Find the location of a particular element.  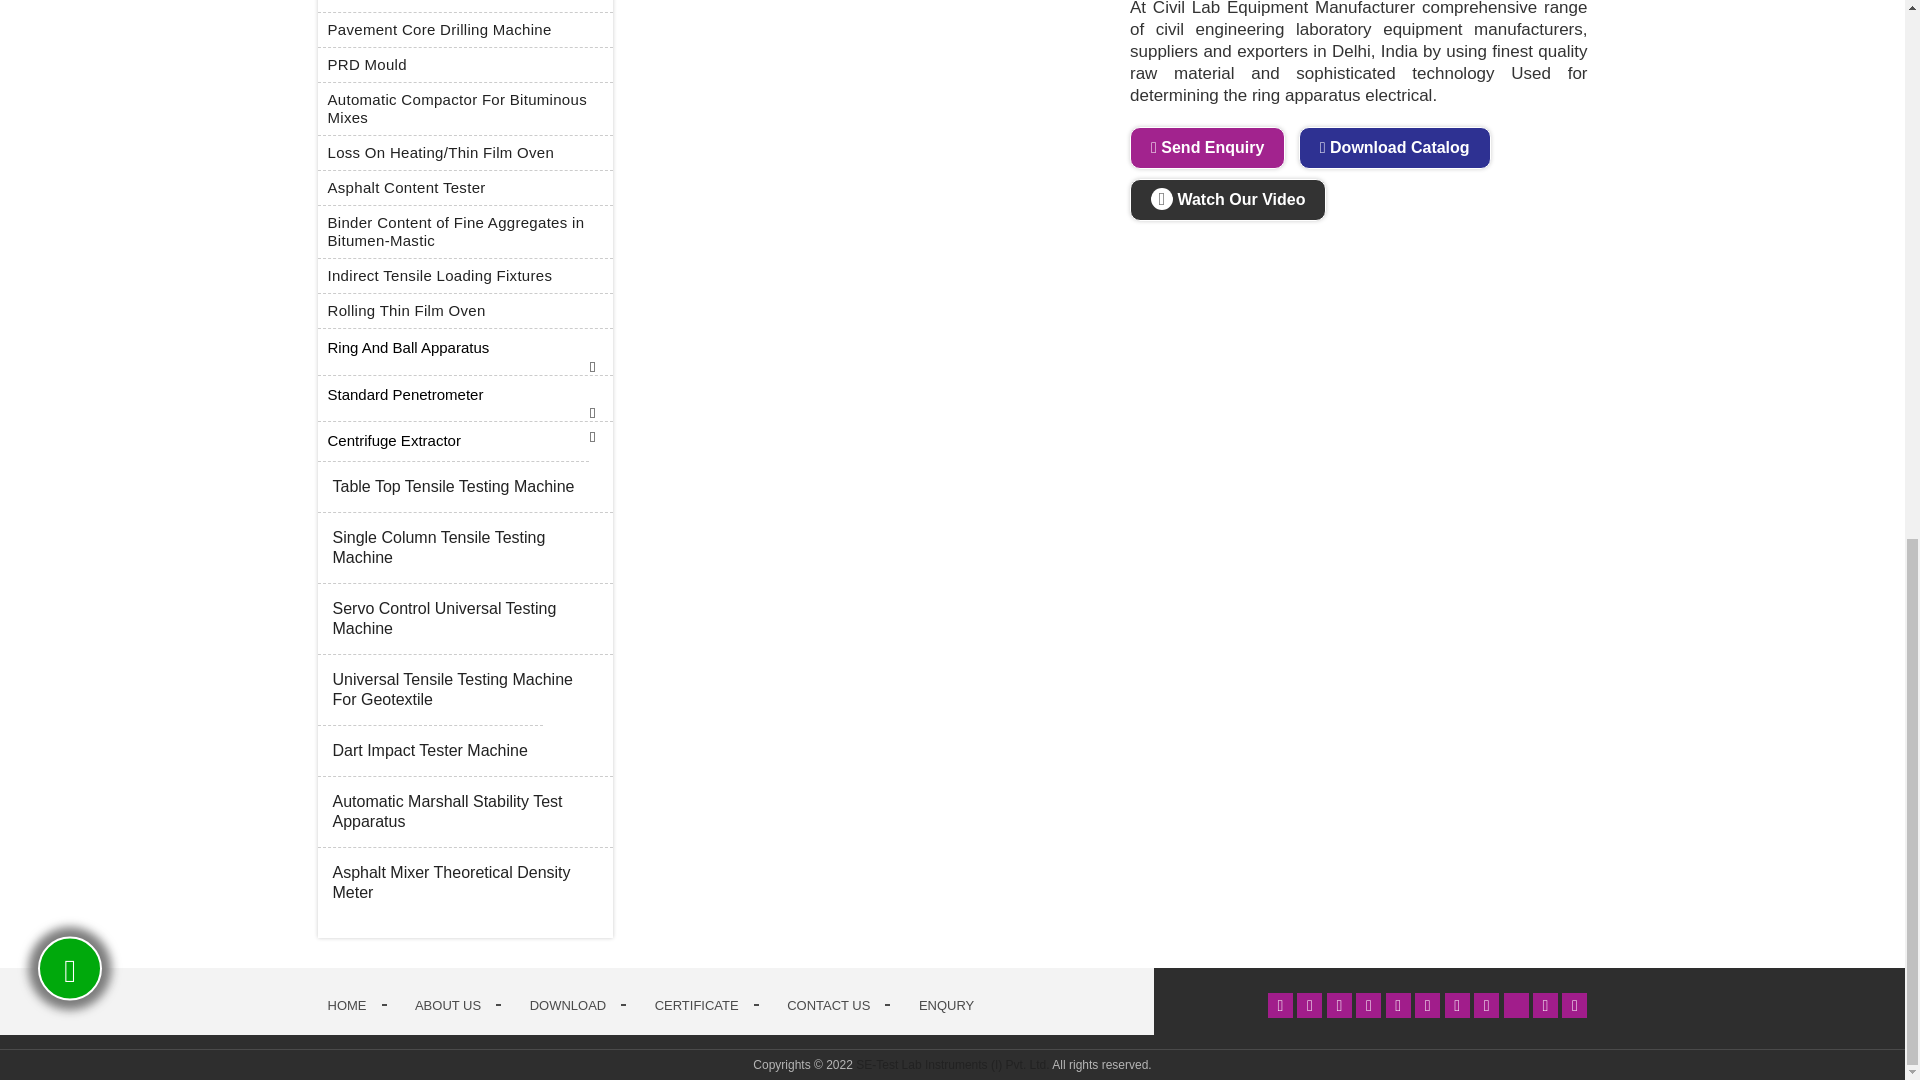

Send Enquiry is located at coordinates (1207, 148).